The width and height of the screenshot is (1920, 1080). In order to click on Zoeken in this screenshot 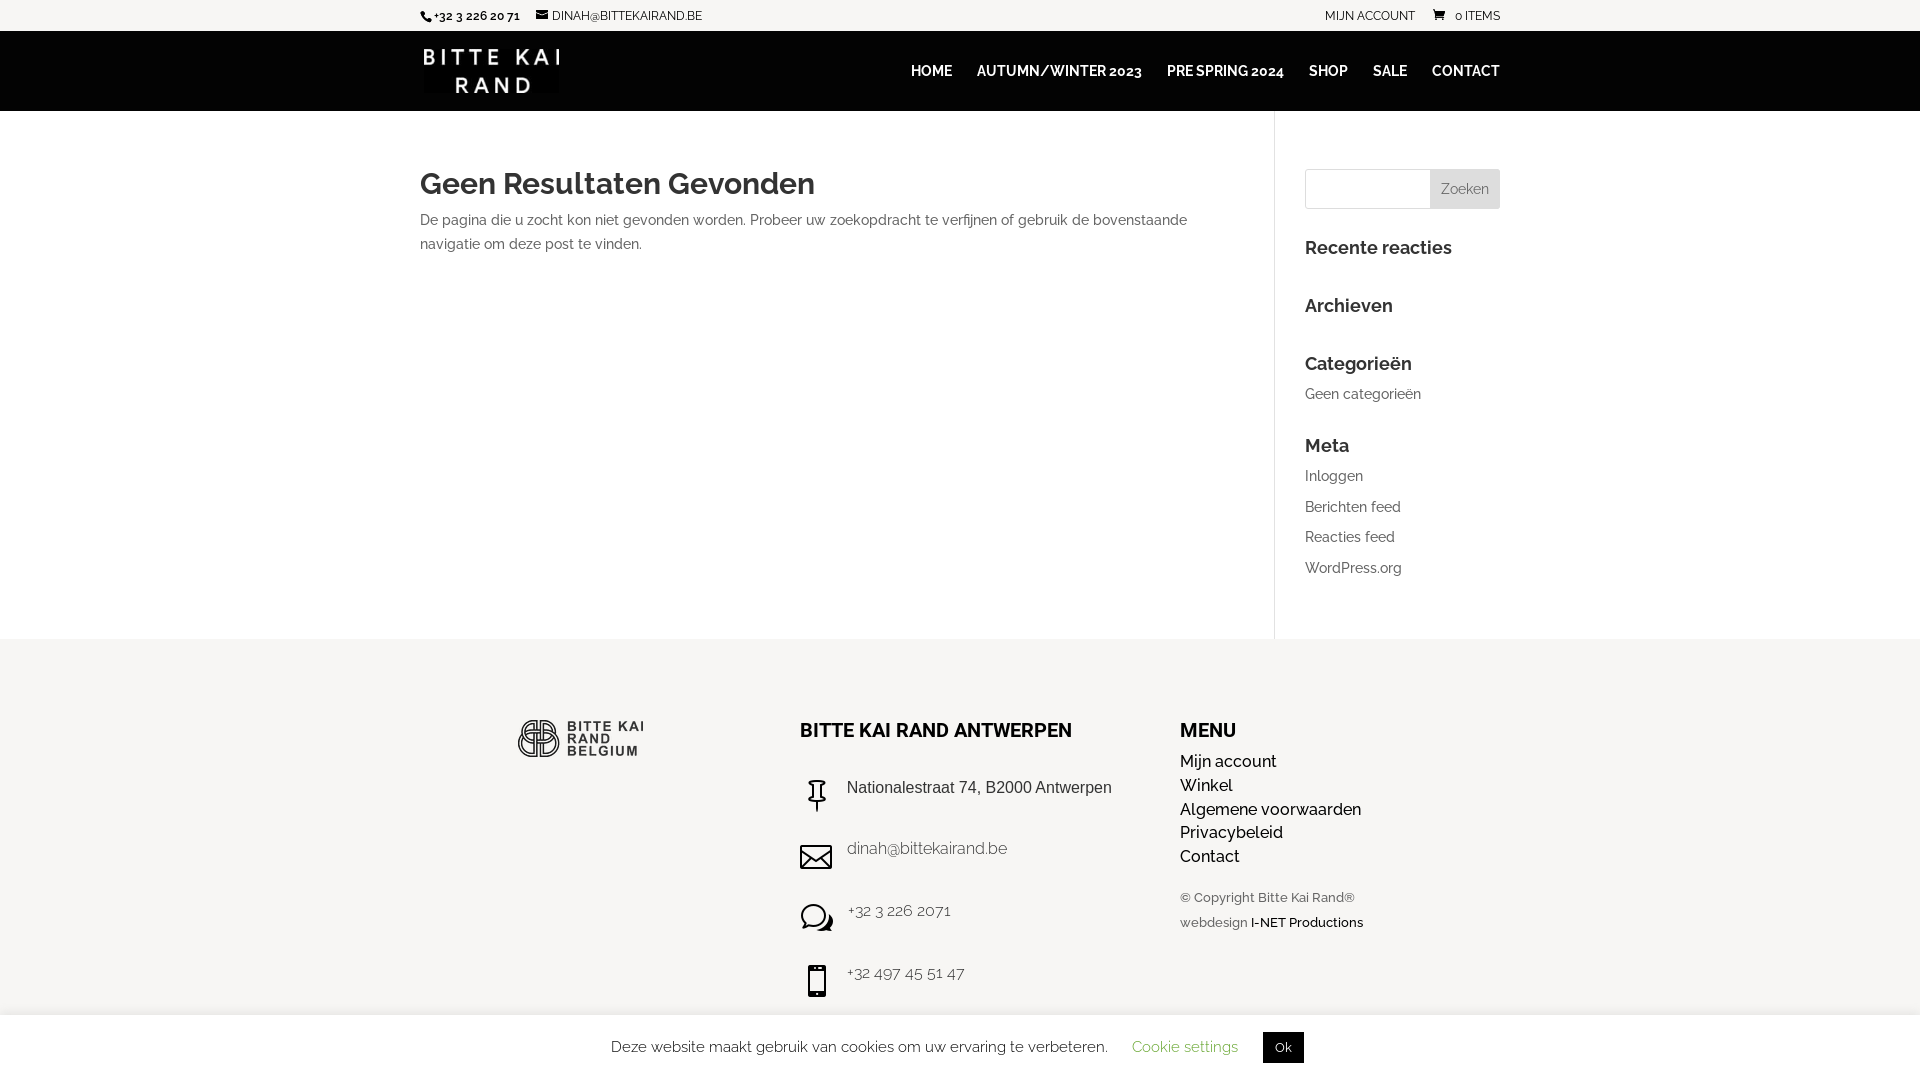, I will do `click(1465, 189)`.